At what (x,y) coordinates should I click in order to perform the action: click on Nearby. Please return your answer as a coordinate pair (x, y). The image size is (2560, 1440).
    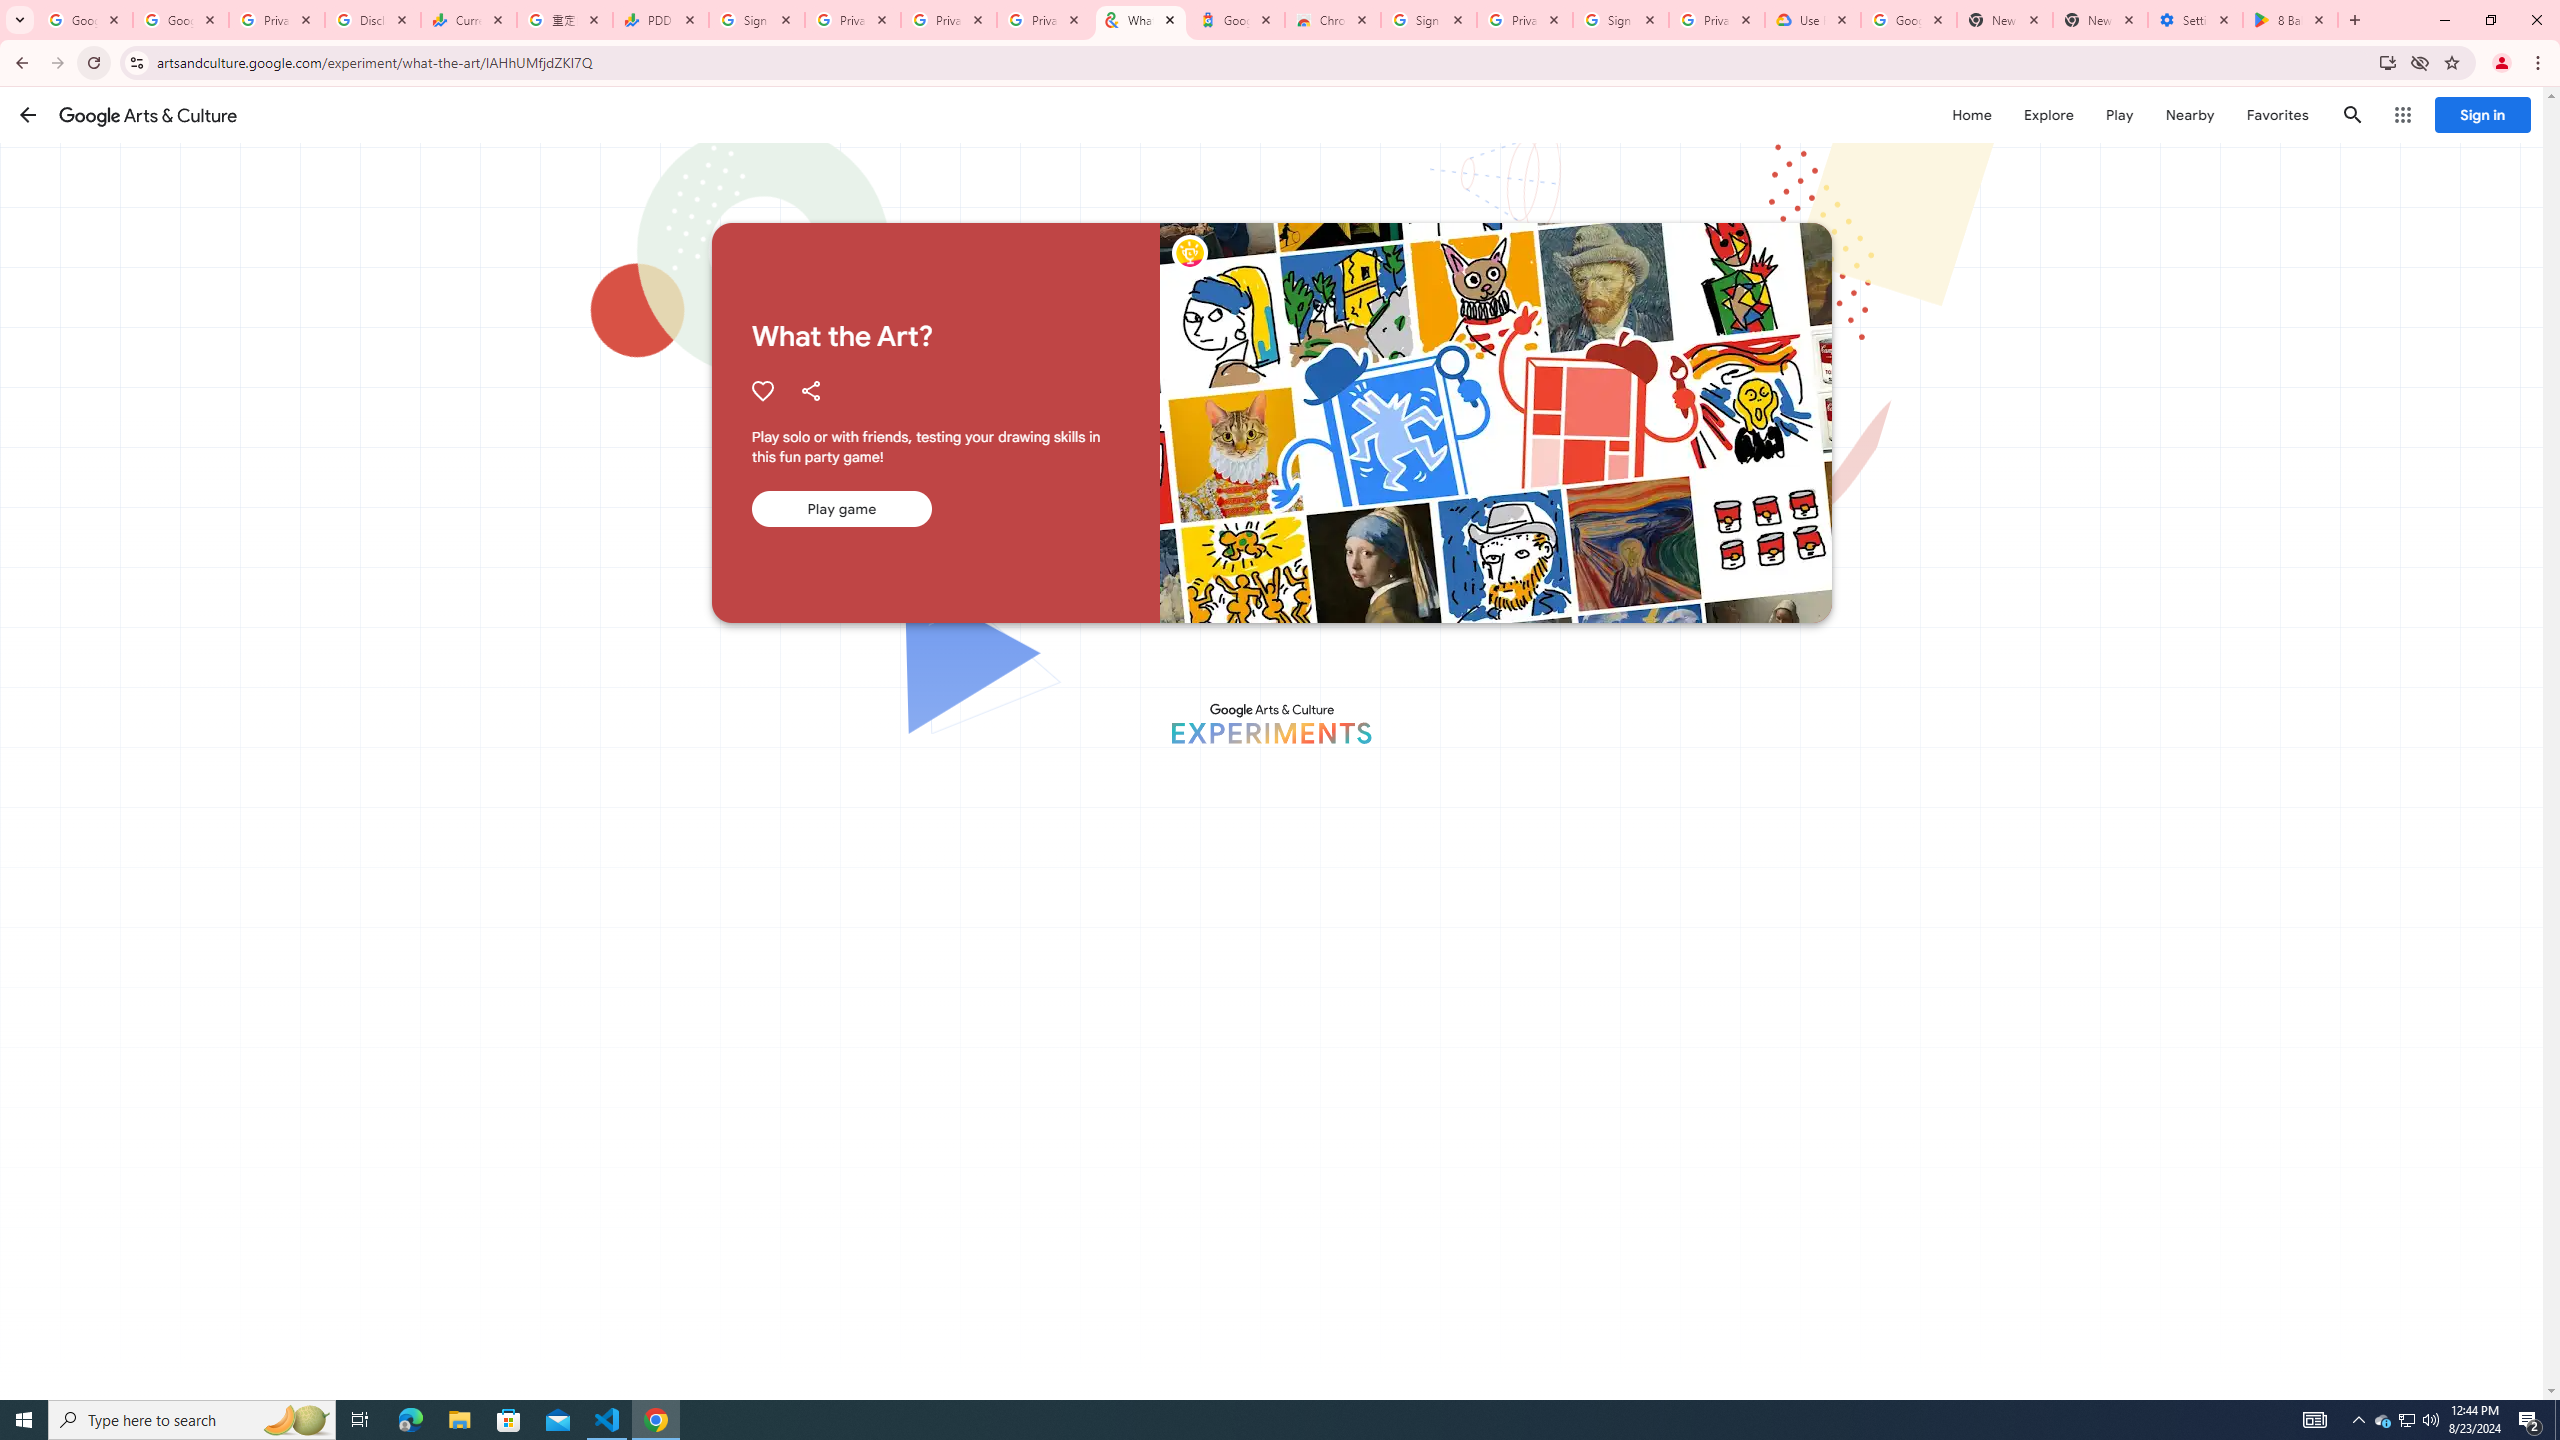
    Looking at the image, I should click on (2188, 114).